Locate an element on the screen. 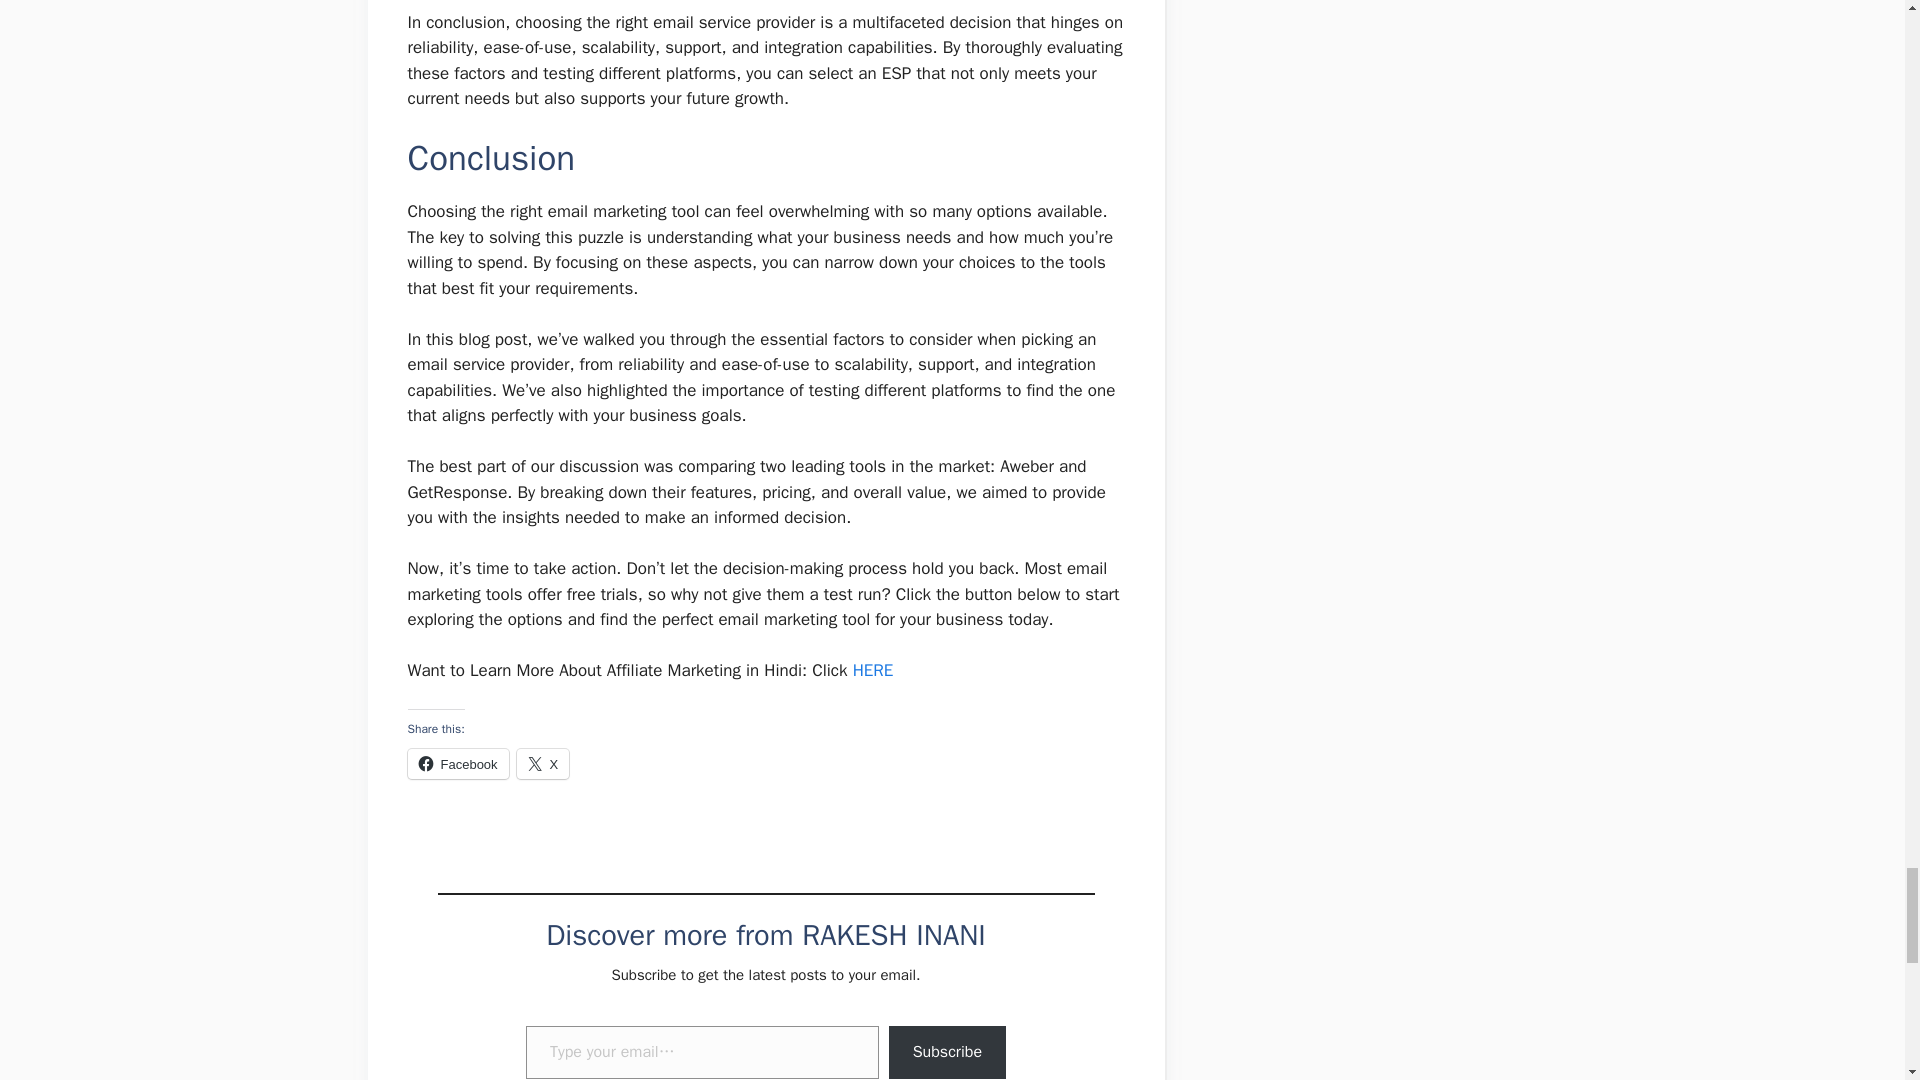 The image size is (1920, 1080). HERE is located at coordinates (873, 670).